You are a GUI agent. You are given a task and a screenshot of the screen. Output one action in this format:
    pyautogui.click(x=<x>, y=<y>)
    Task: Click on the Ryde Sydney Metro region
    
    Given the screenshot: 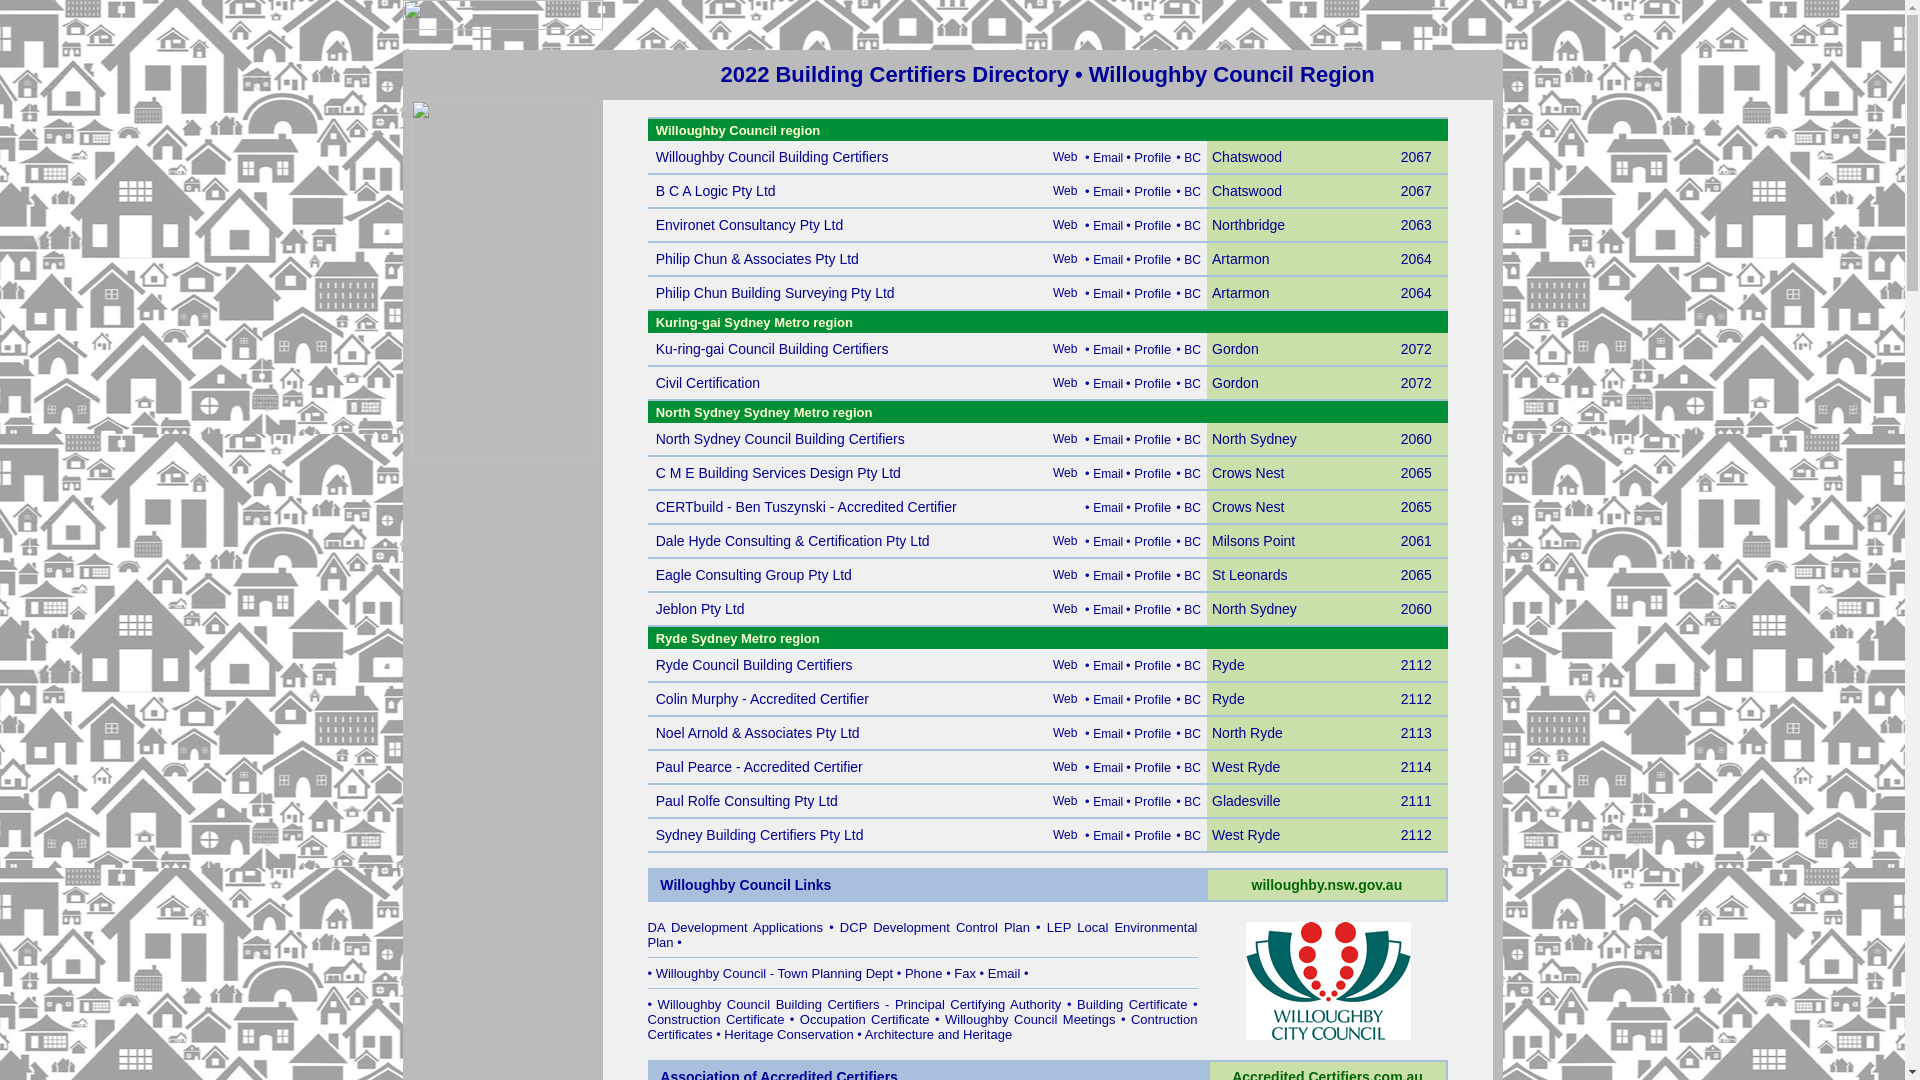 What is the action you would take?
    pyautogui.click(x=738, y=638)
    